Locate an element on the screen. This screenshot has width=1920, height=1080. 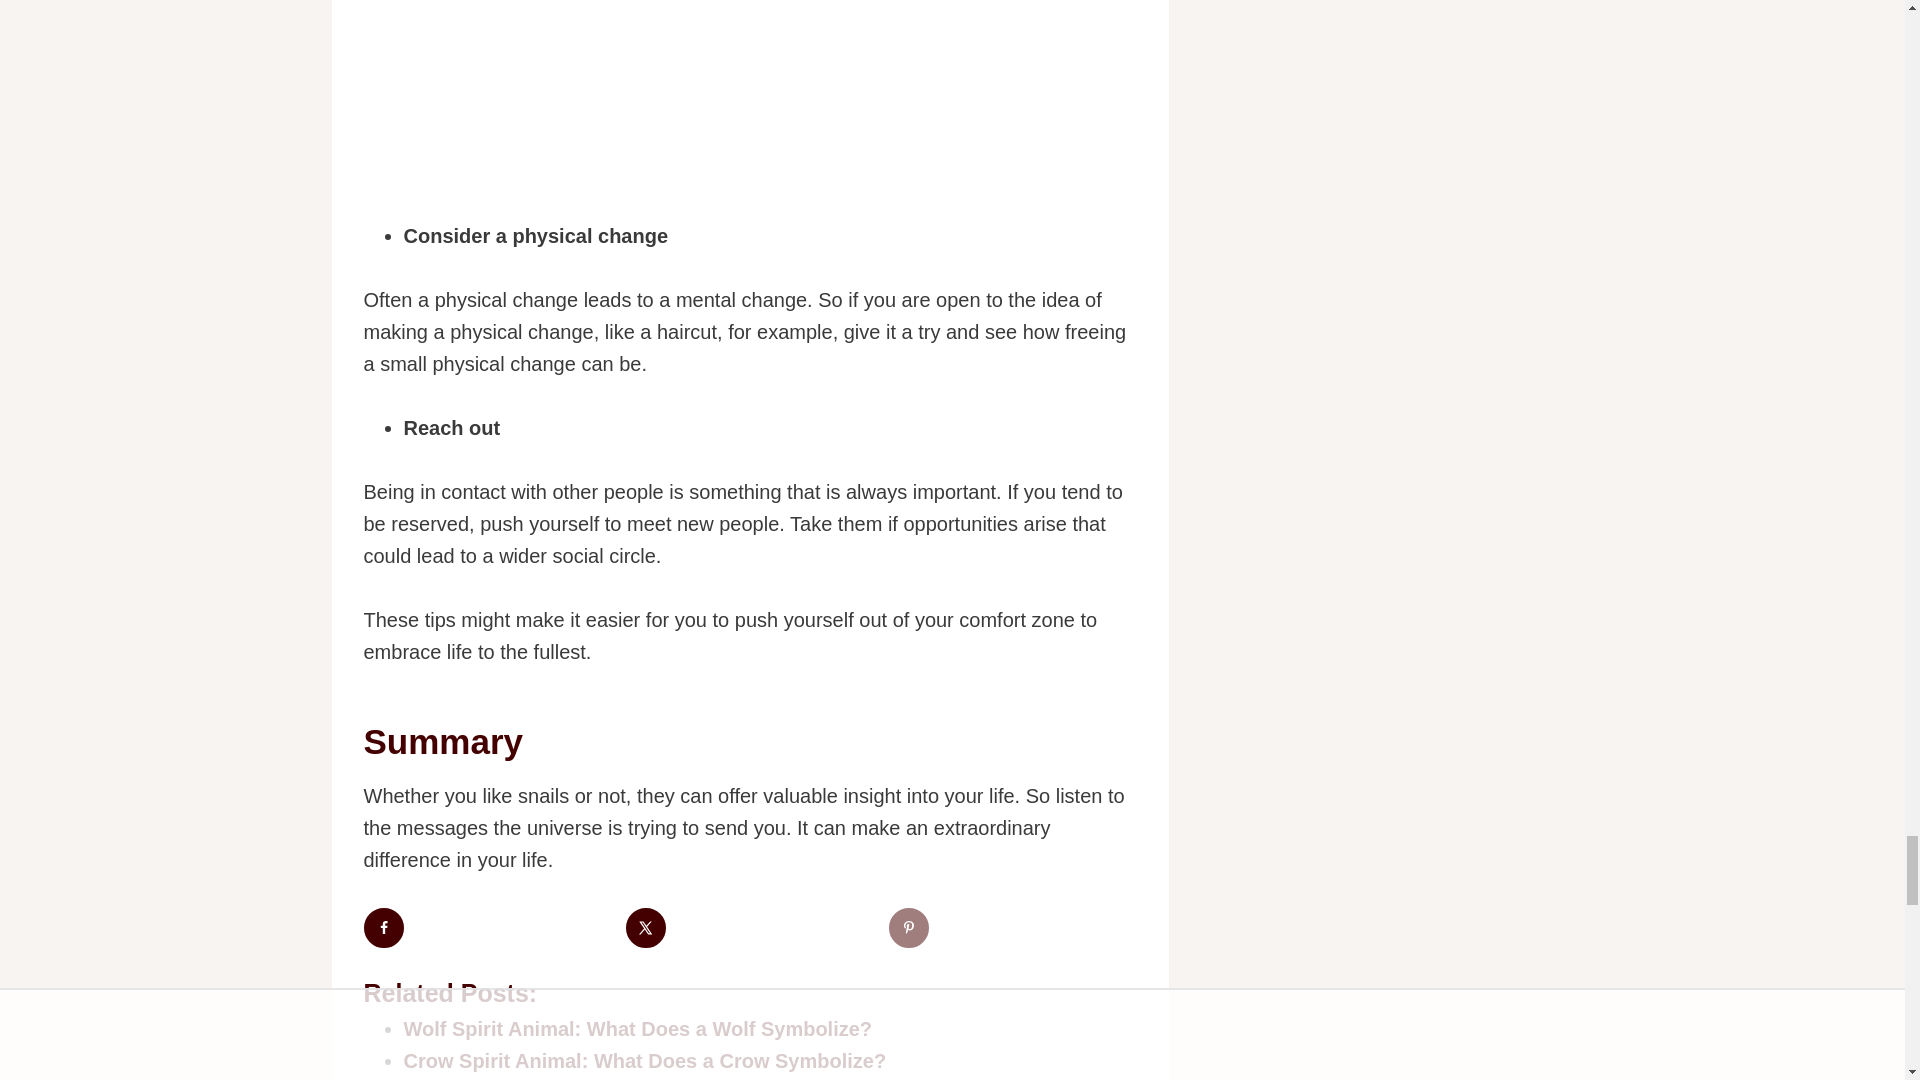
Share on Facebook is located at coordinates (384, 928).